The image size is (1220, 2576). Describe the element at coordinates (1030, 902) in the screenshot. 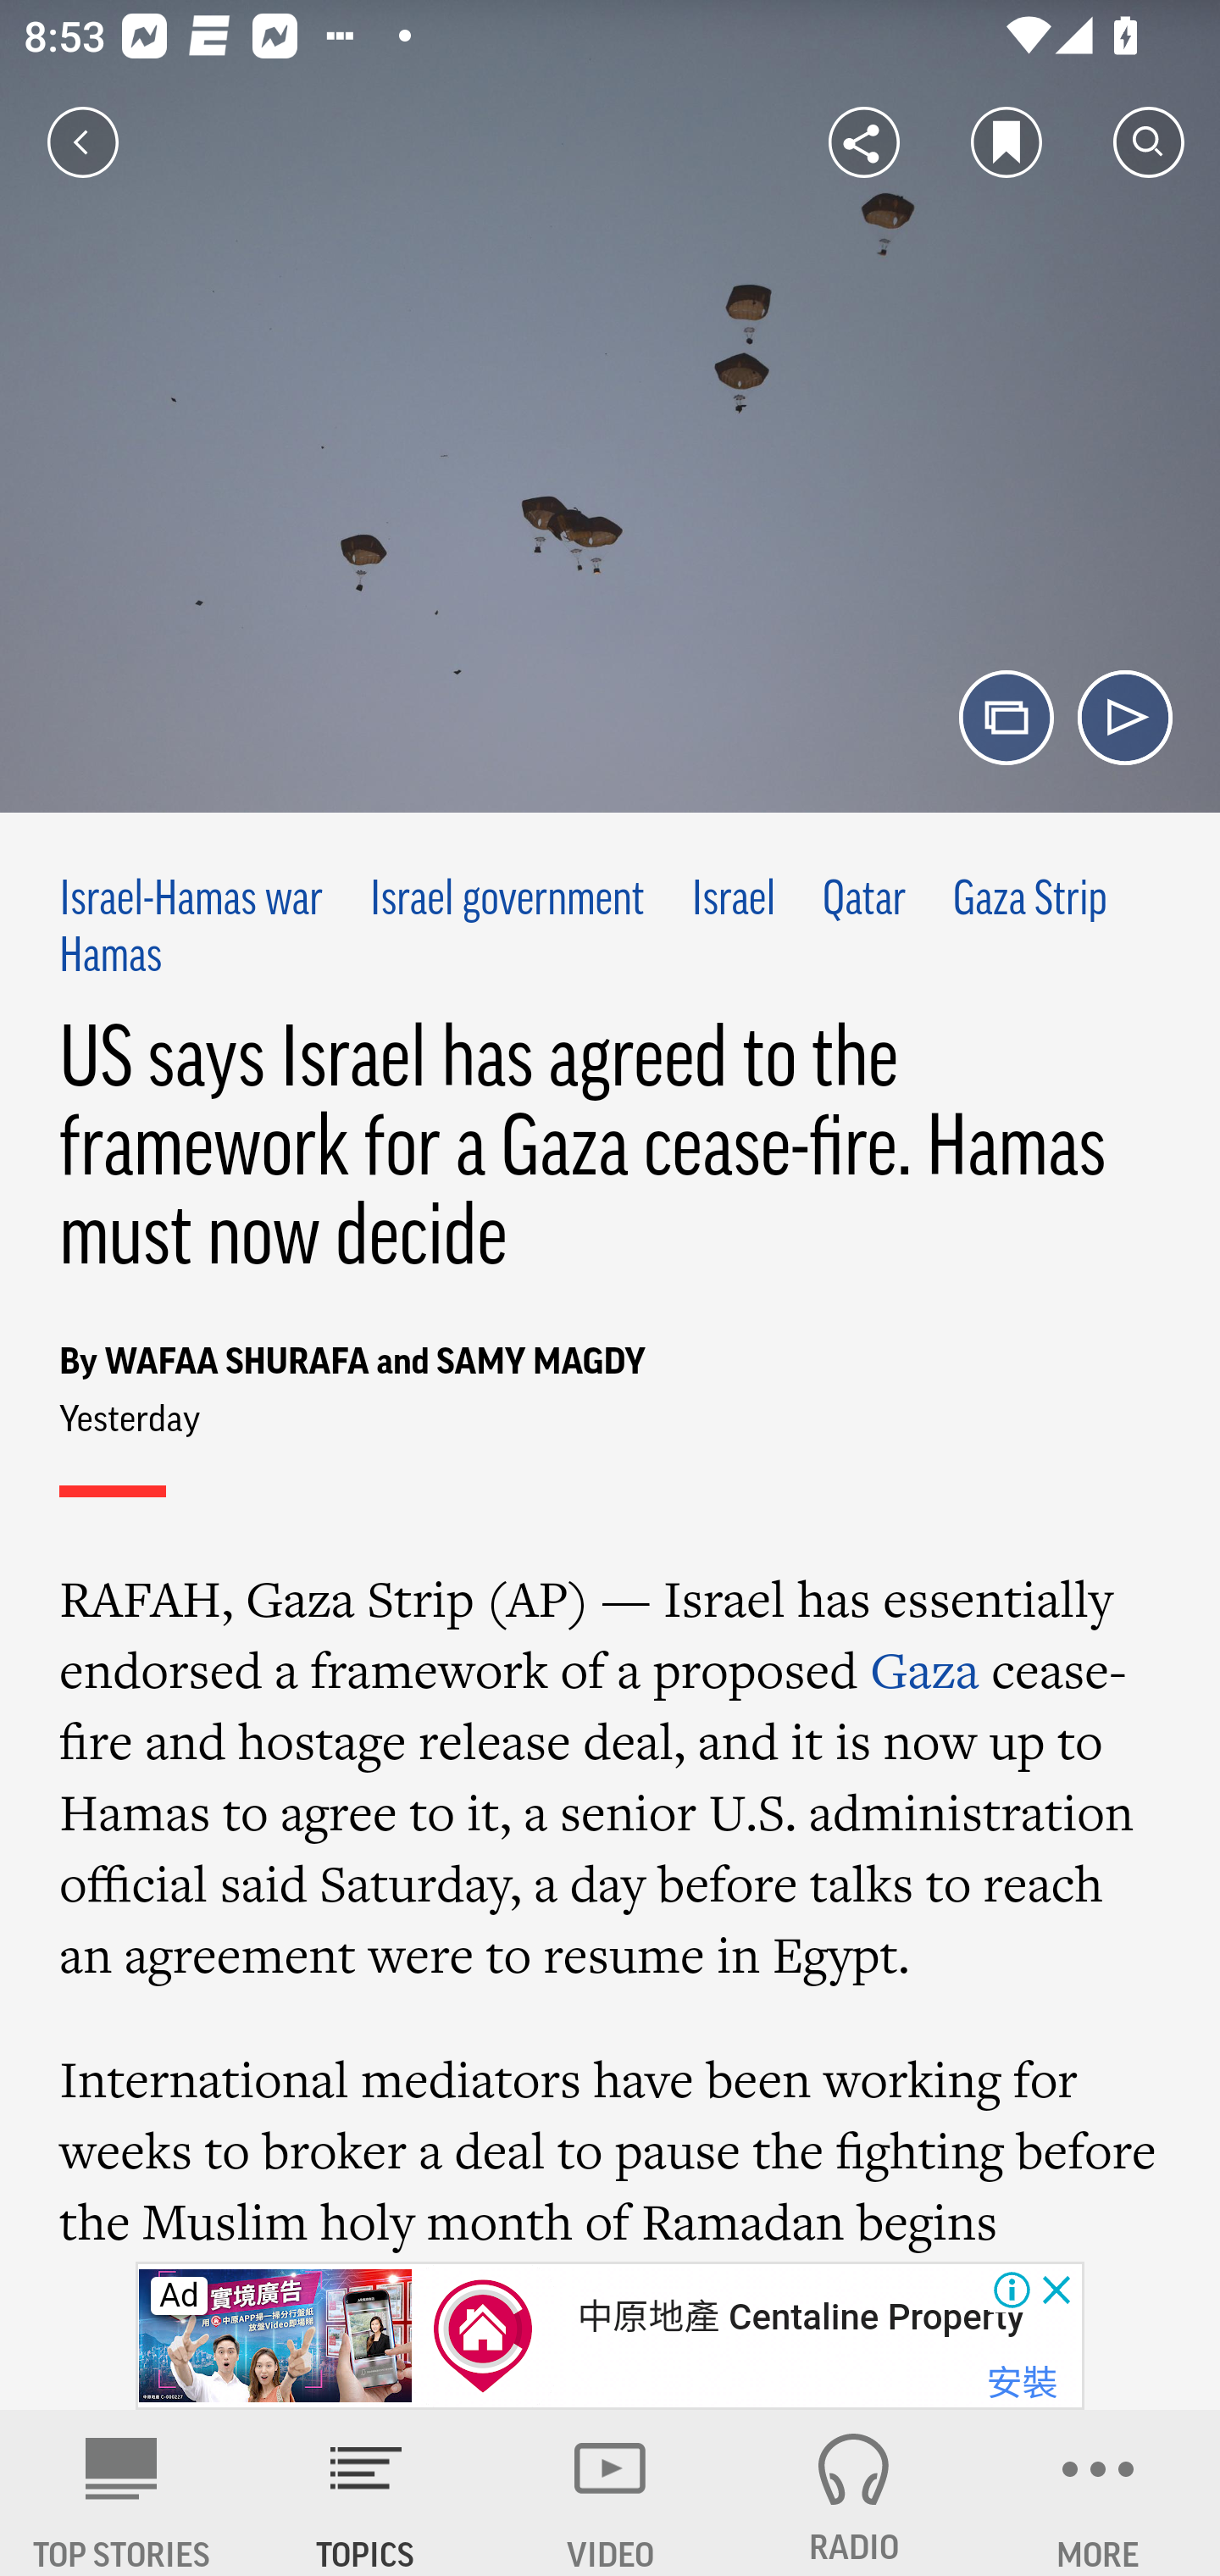

I see `Gaza Strip` at that location.